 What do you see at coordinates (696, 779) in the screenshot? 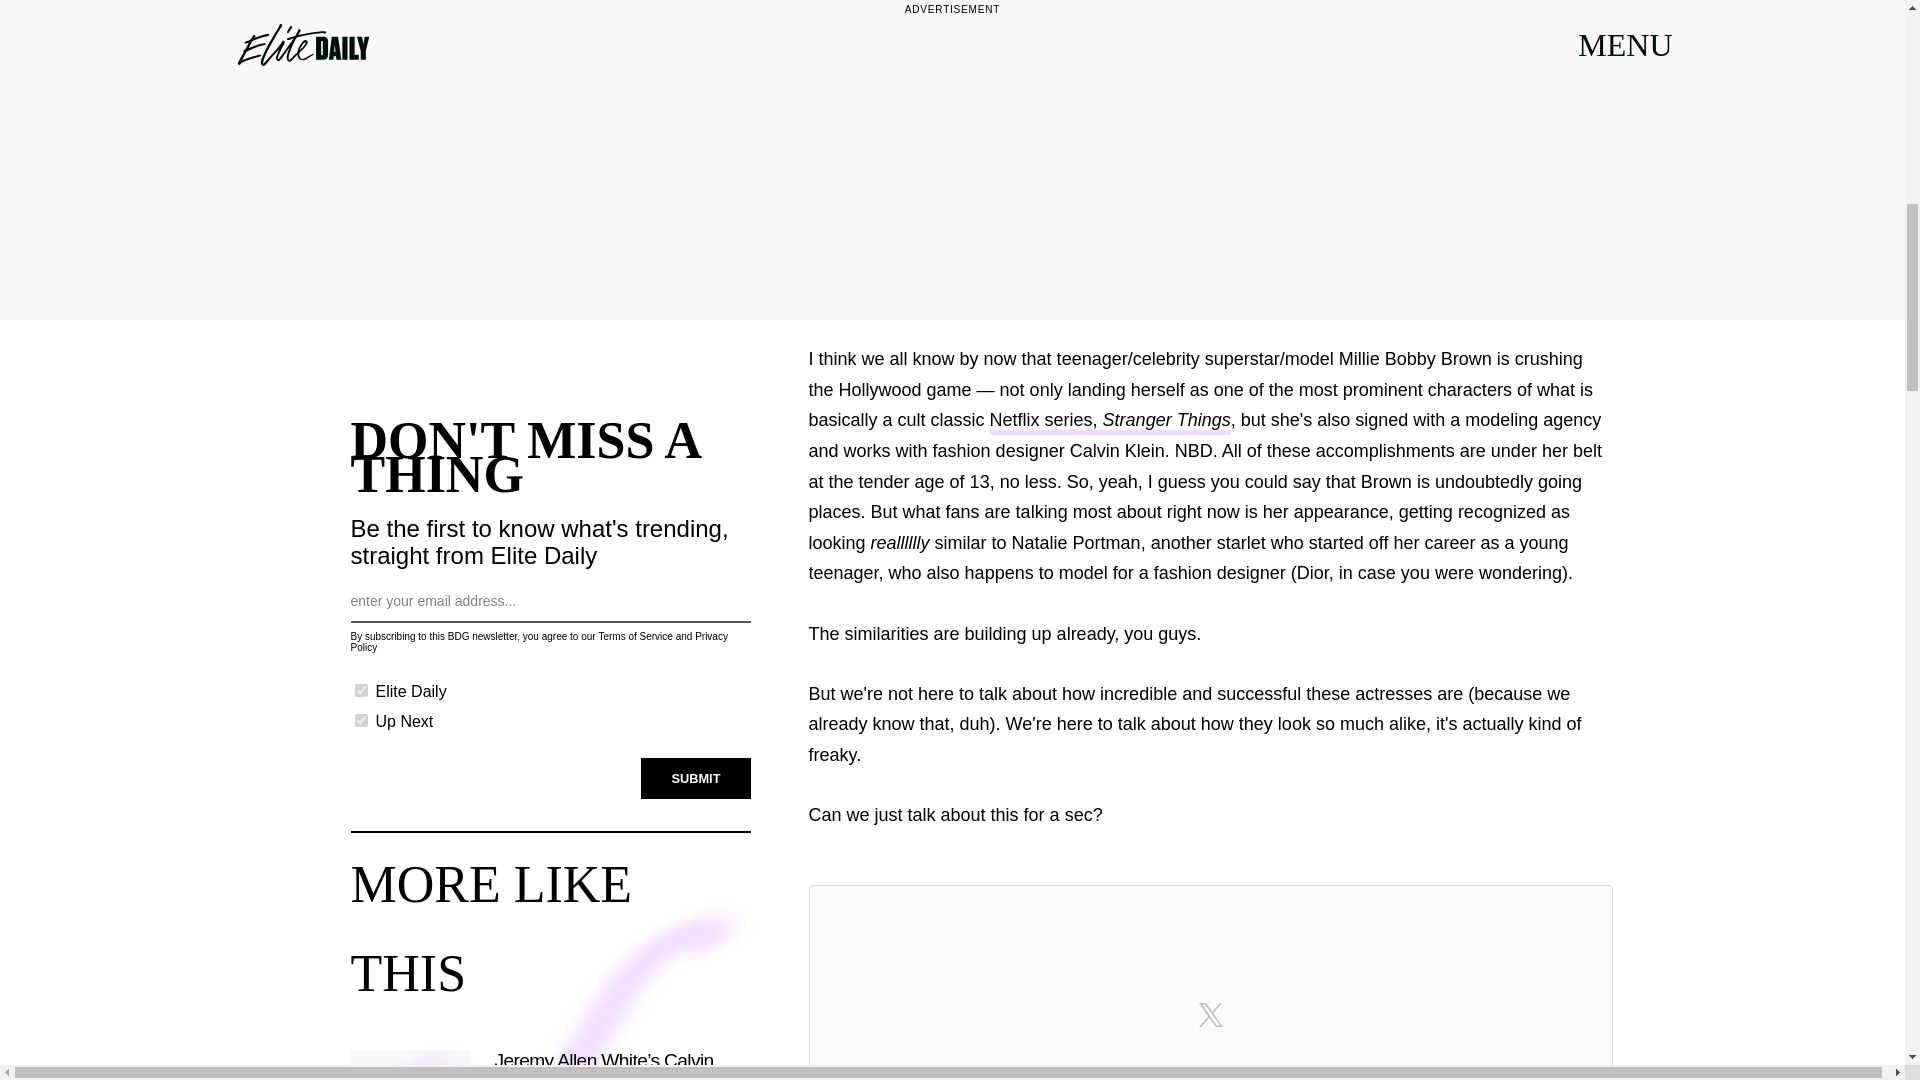
I see `SUBMIT` at bounding box center [696, 779].